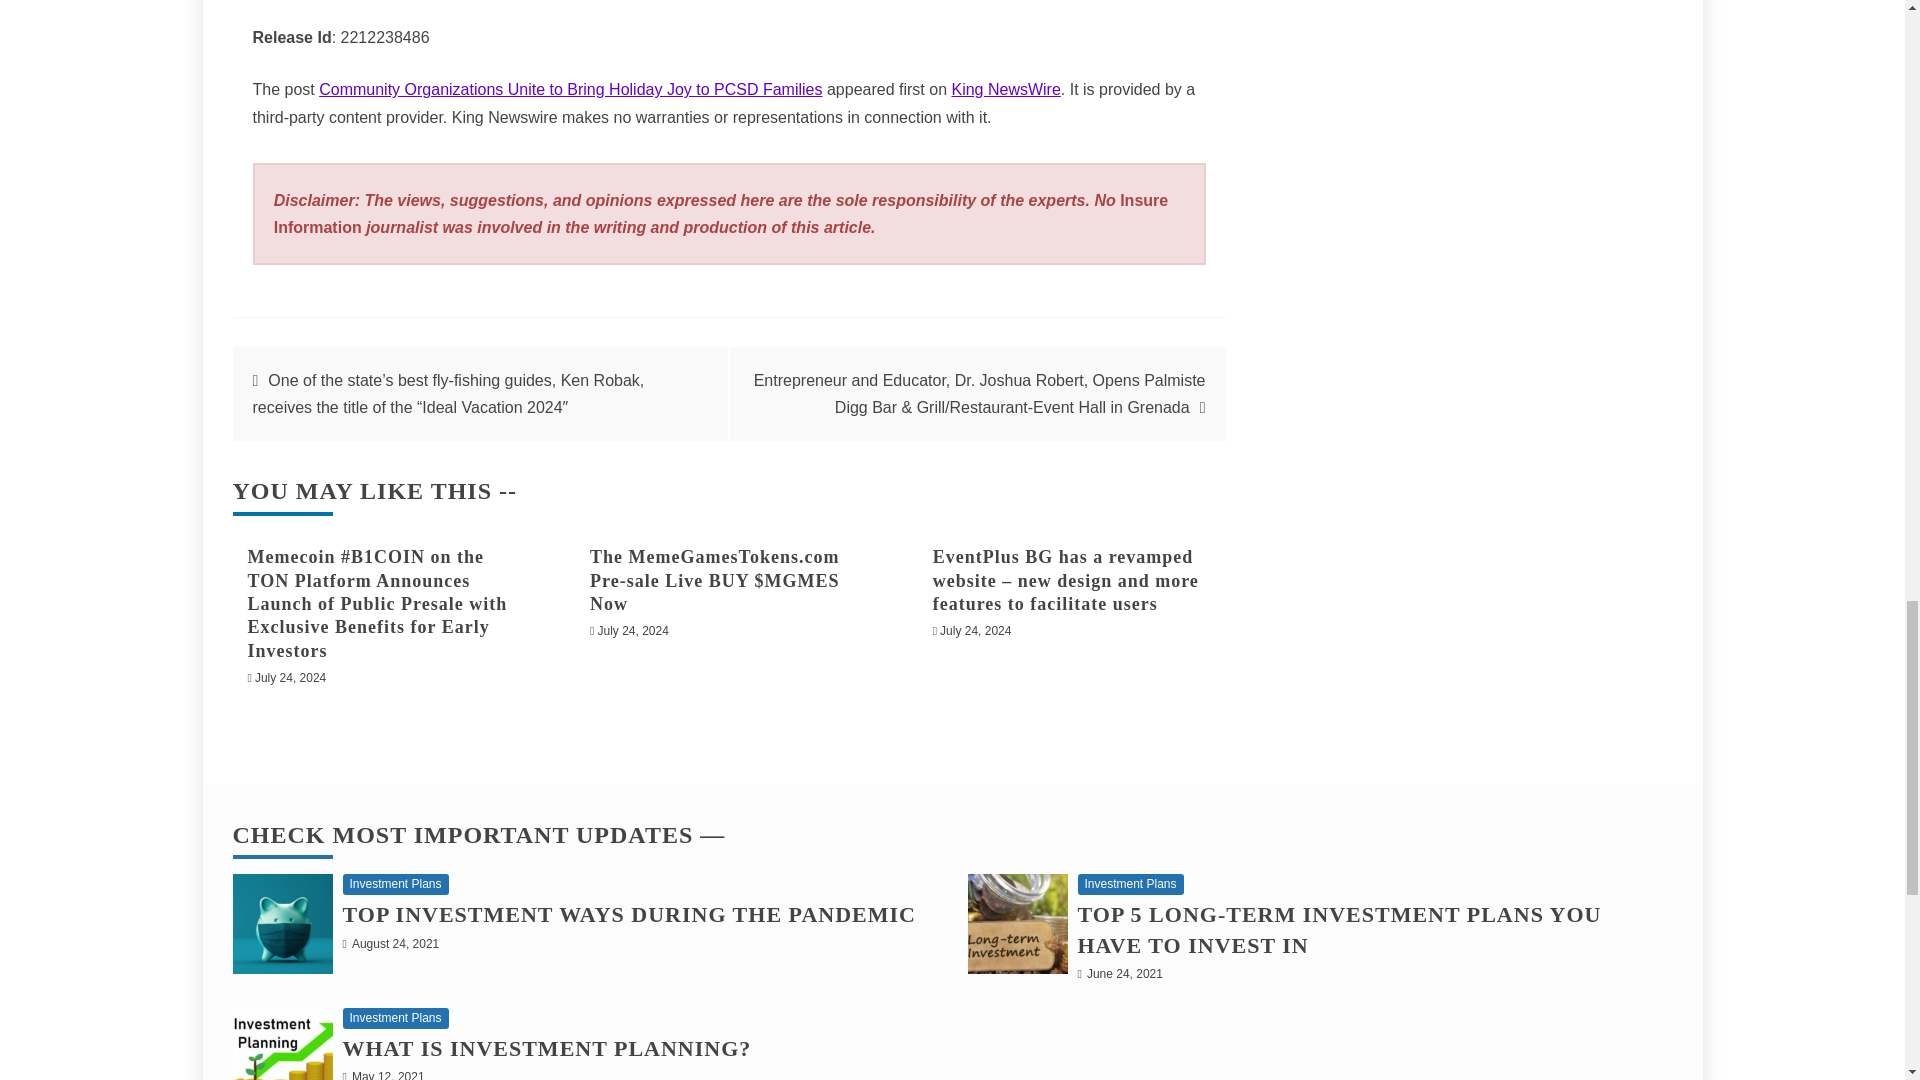 This screenshot has width=1920, height=1080. Describe the element at coordinates (632, 631) in the screenshot. I see `July 24, 2024` at that location.